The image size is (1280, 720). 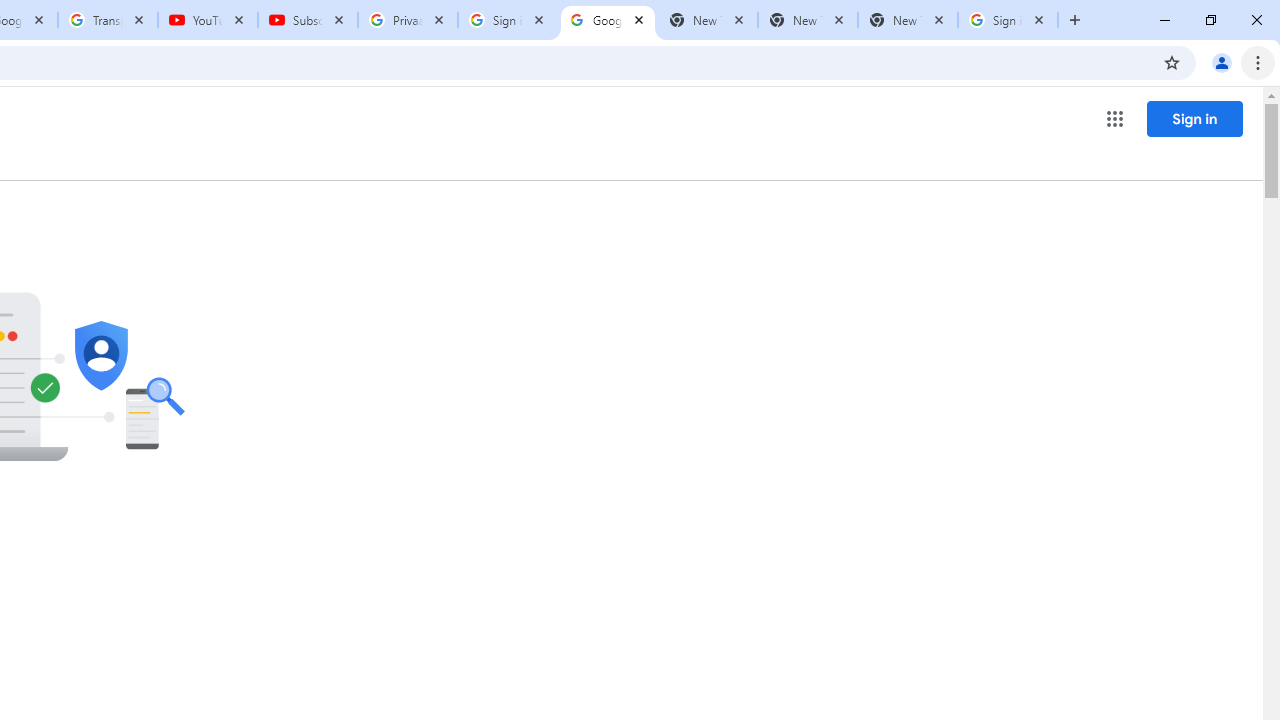 I want to click on Sign in - Google Accounts, so click(x=508, y=20).